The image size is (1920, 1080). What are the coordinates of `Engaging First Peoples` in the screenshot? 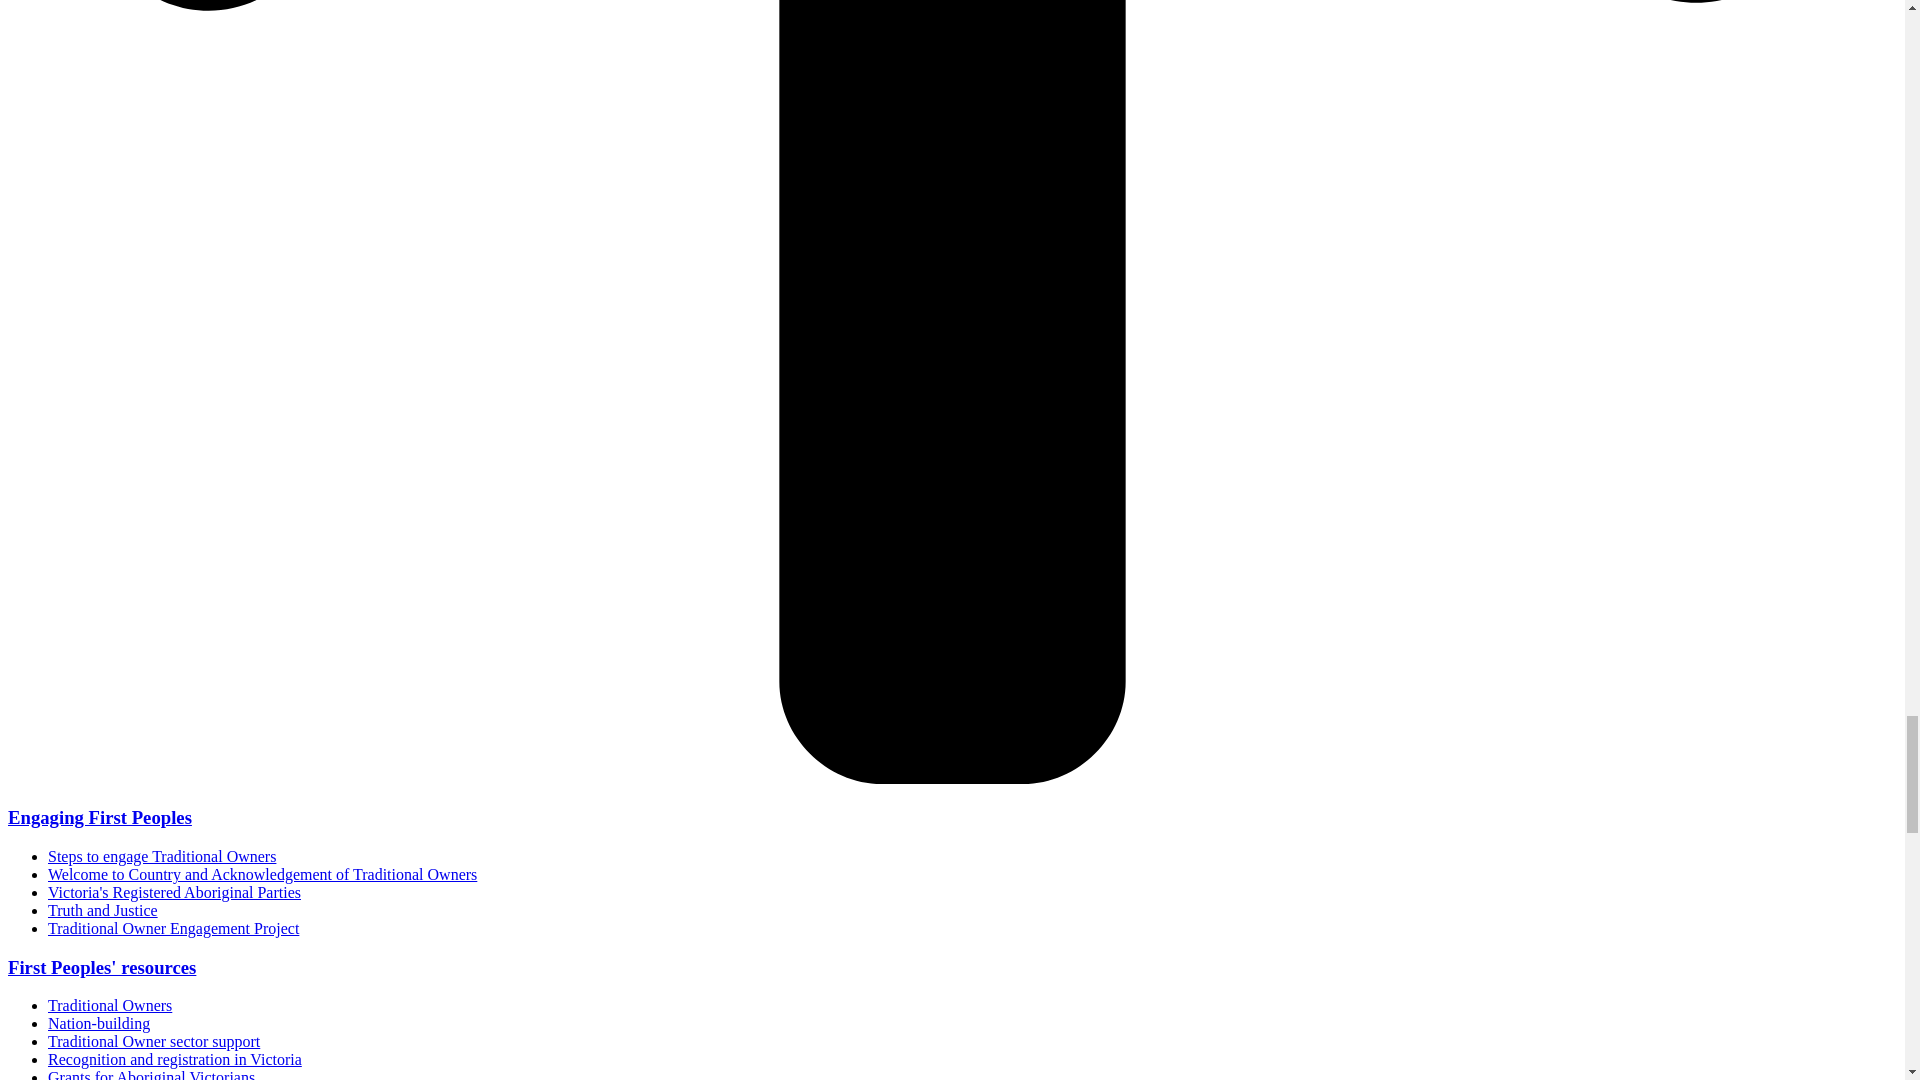 It's located at (100, 817).